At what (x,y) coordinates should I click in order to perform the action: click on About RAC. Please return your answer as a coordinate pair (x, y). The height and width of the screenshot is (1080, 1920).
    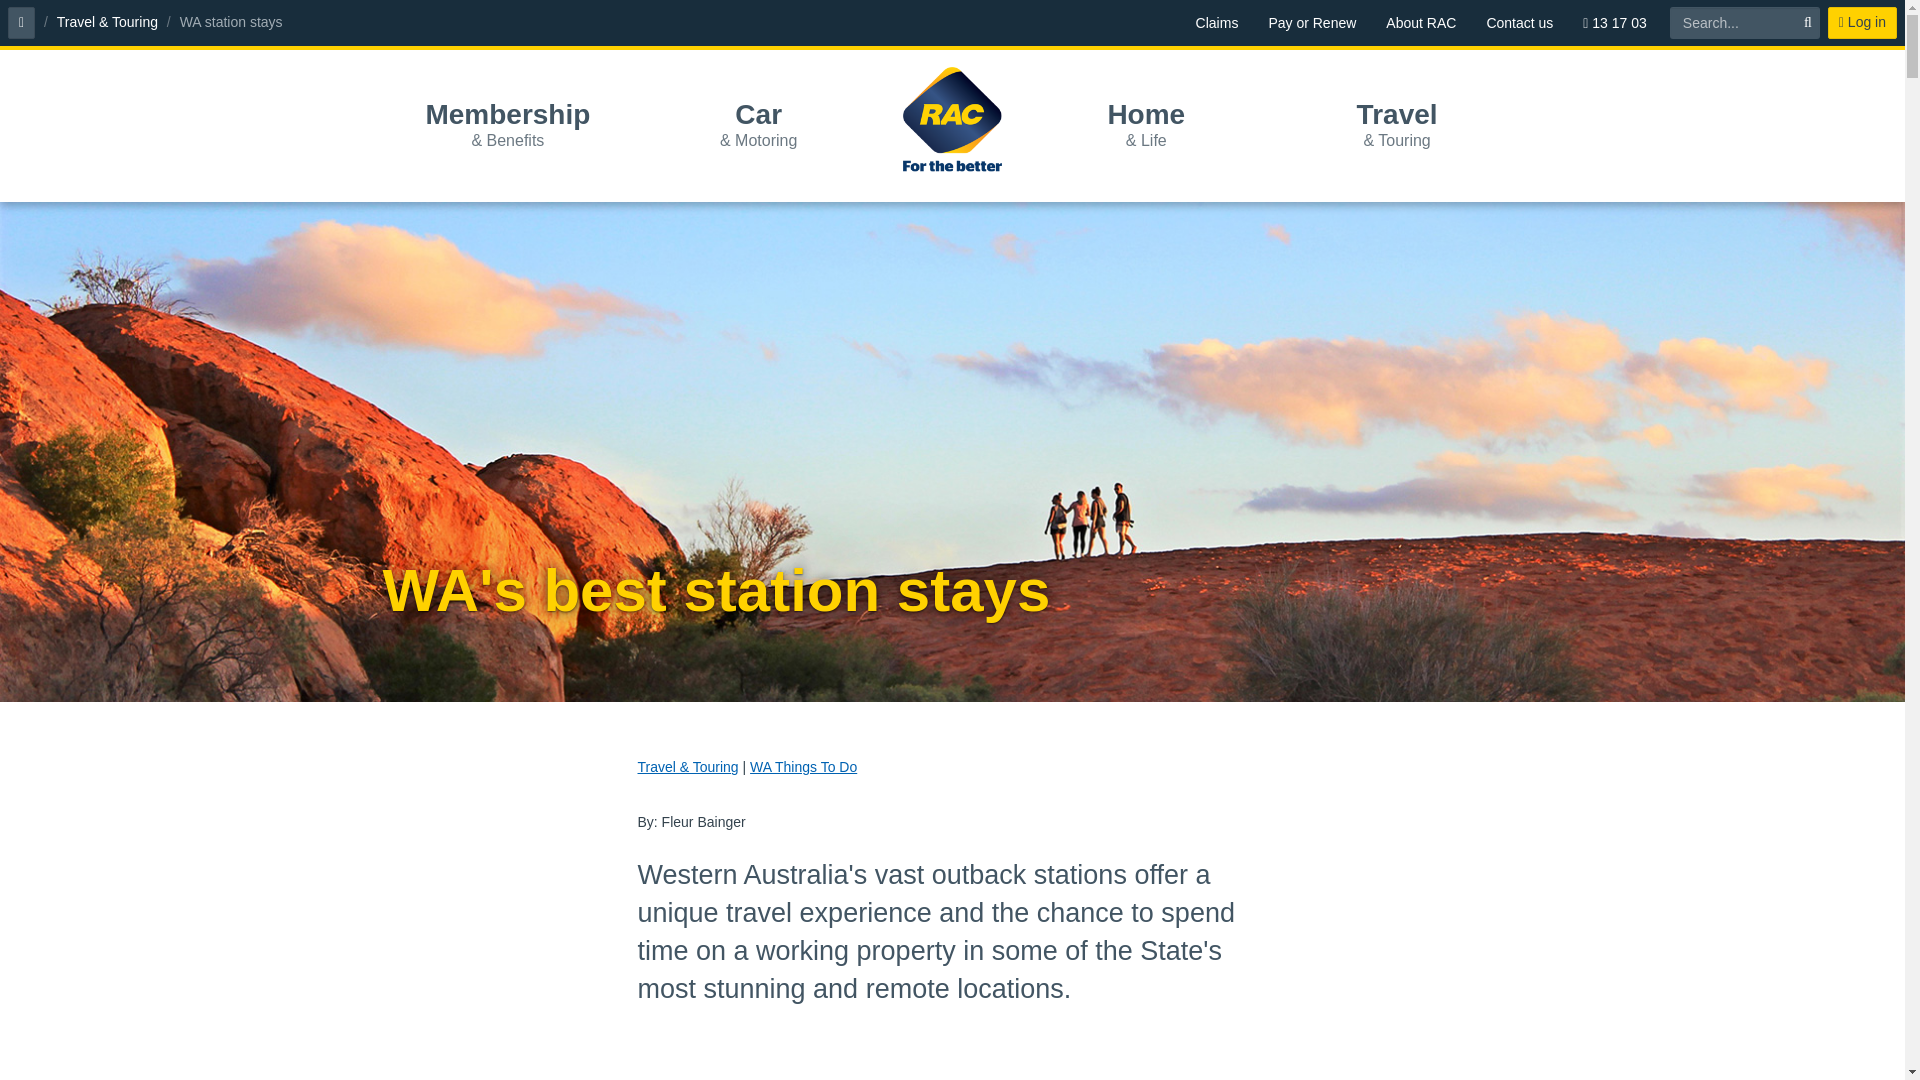
    Looking at the image, I should click on (1420, 23).